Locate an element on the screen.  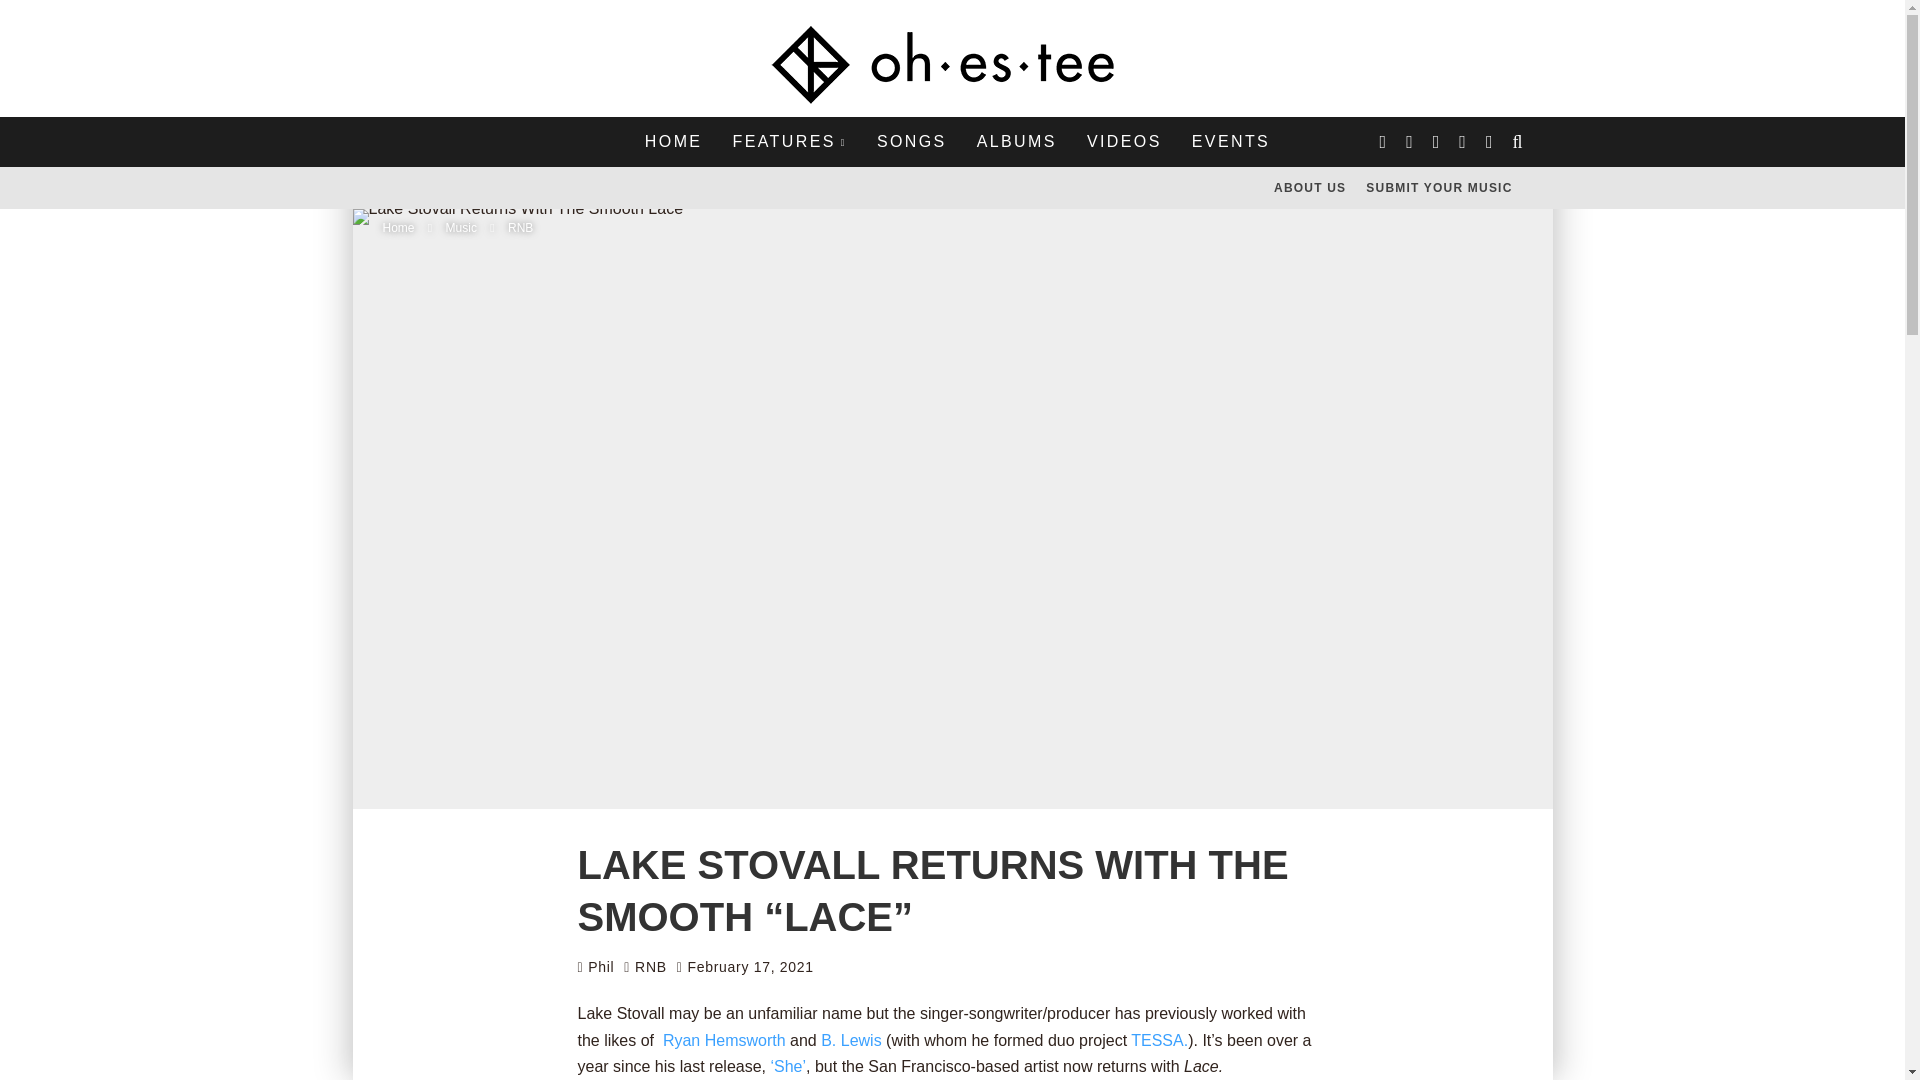
FEATURES is located at coordinates (788, 142).